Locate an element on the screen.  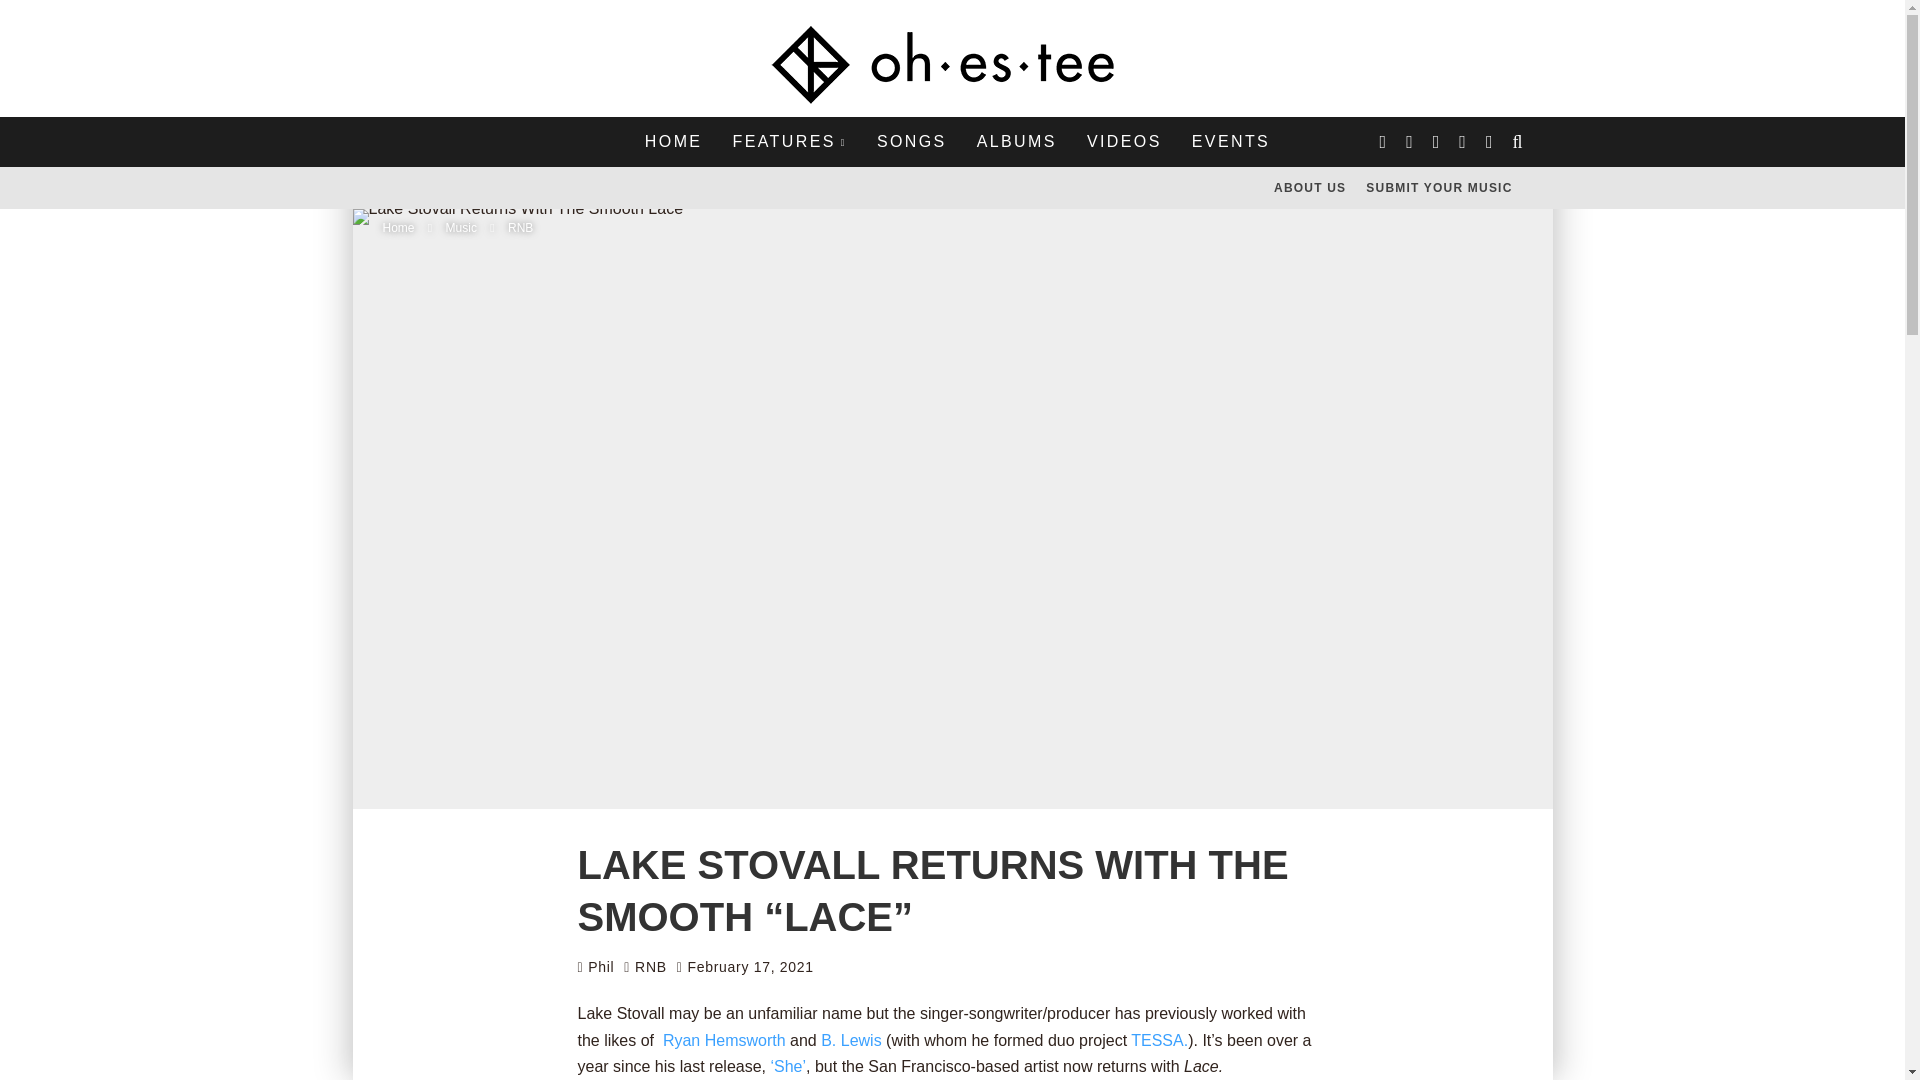
FEATURES is located at coordinates (788, 142).